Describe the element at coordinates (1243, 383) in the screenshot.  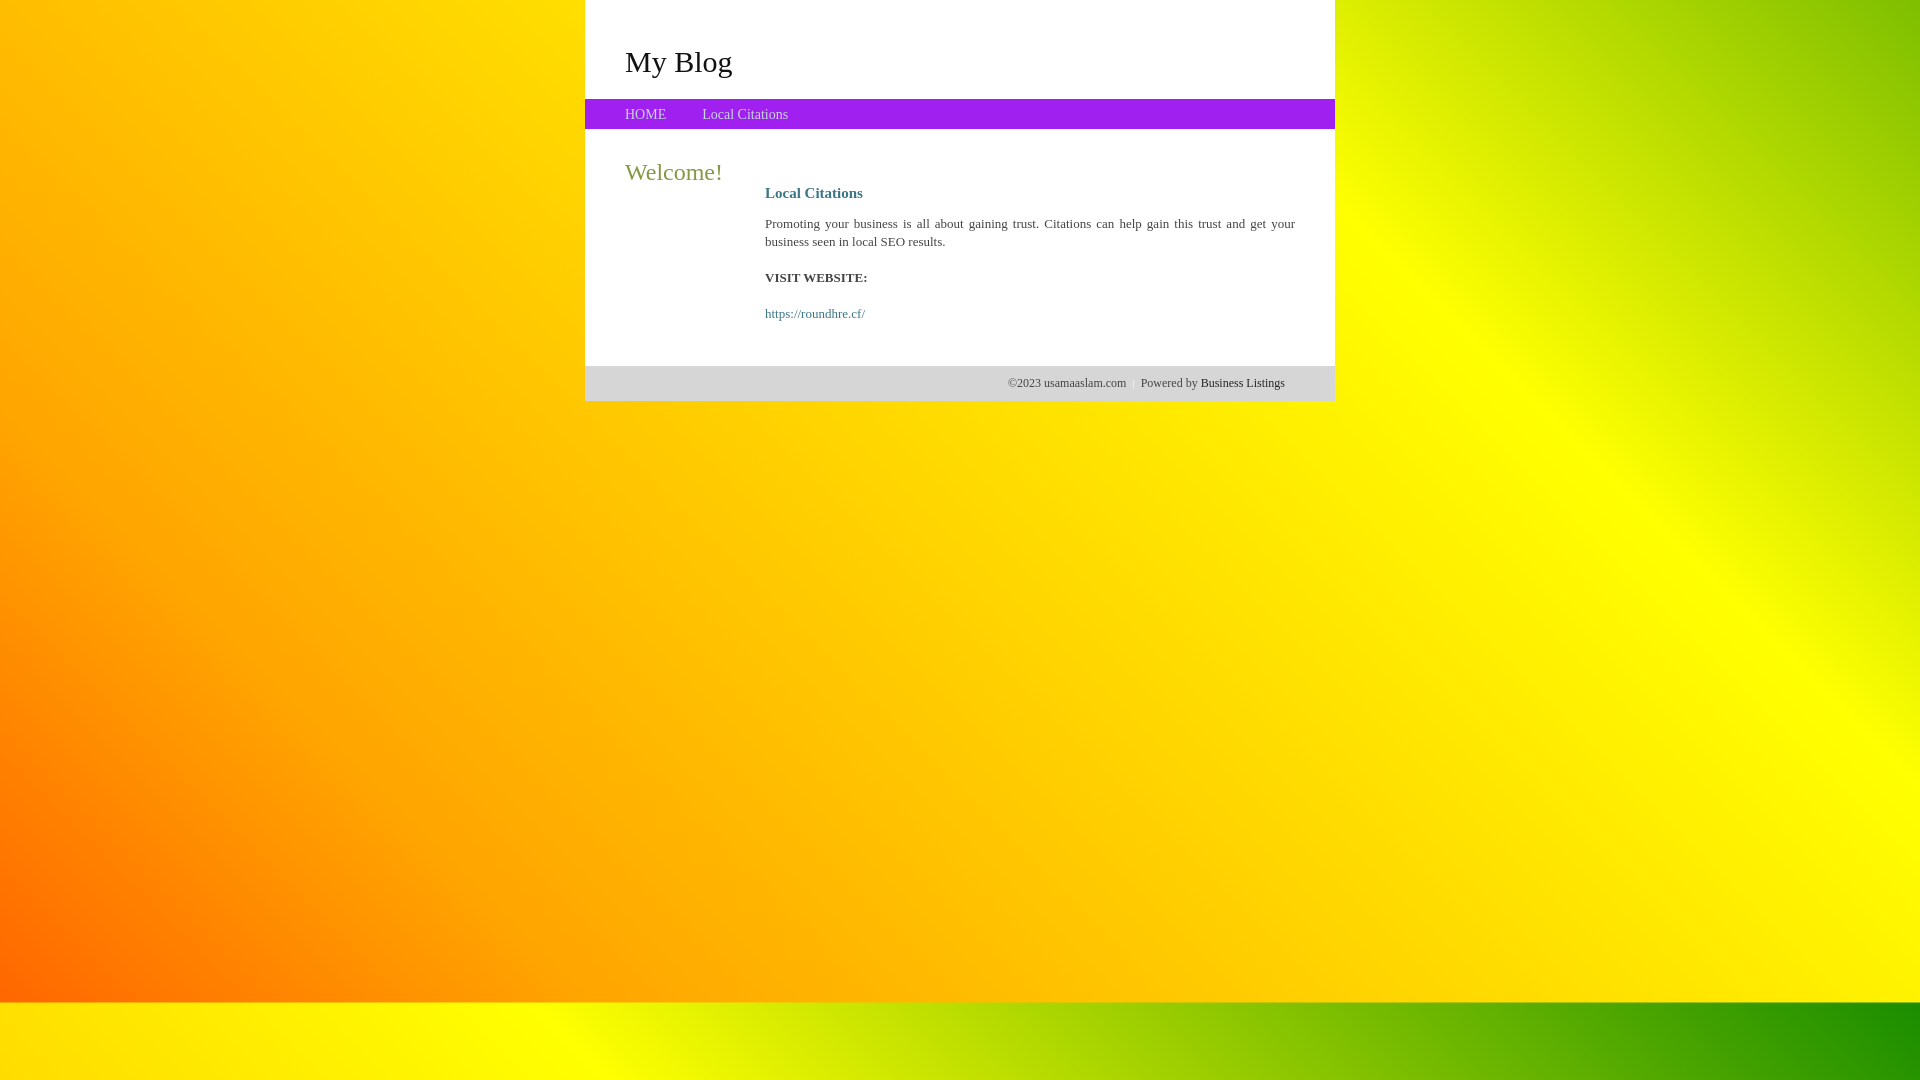
I see `Business Listings` at that location.